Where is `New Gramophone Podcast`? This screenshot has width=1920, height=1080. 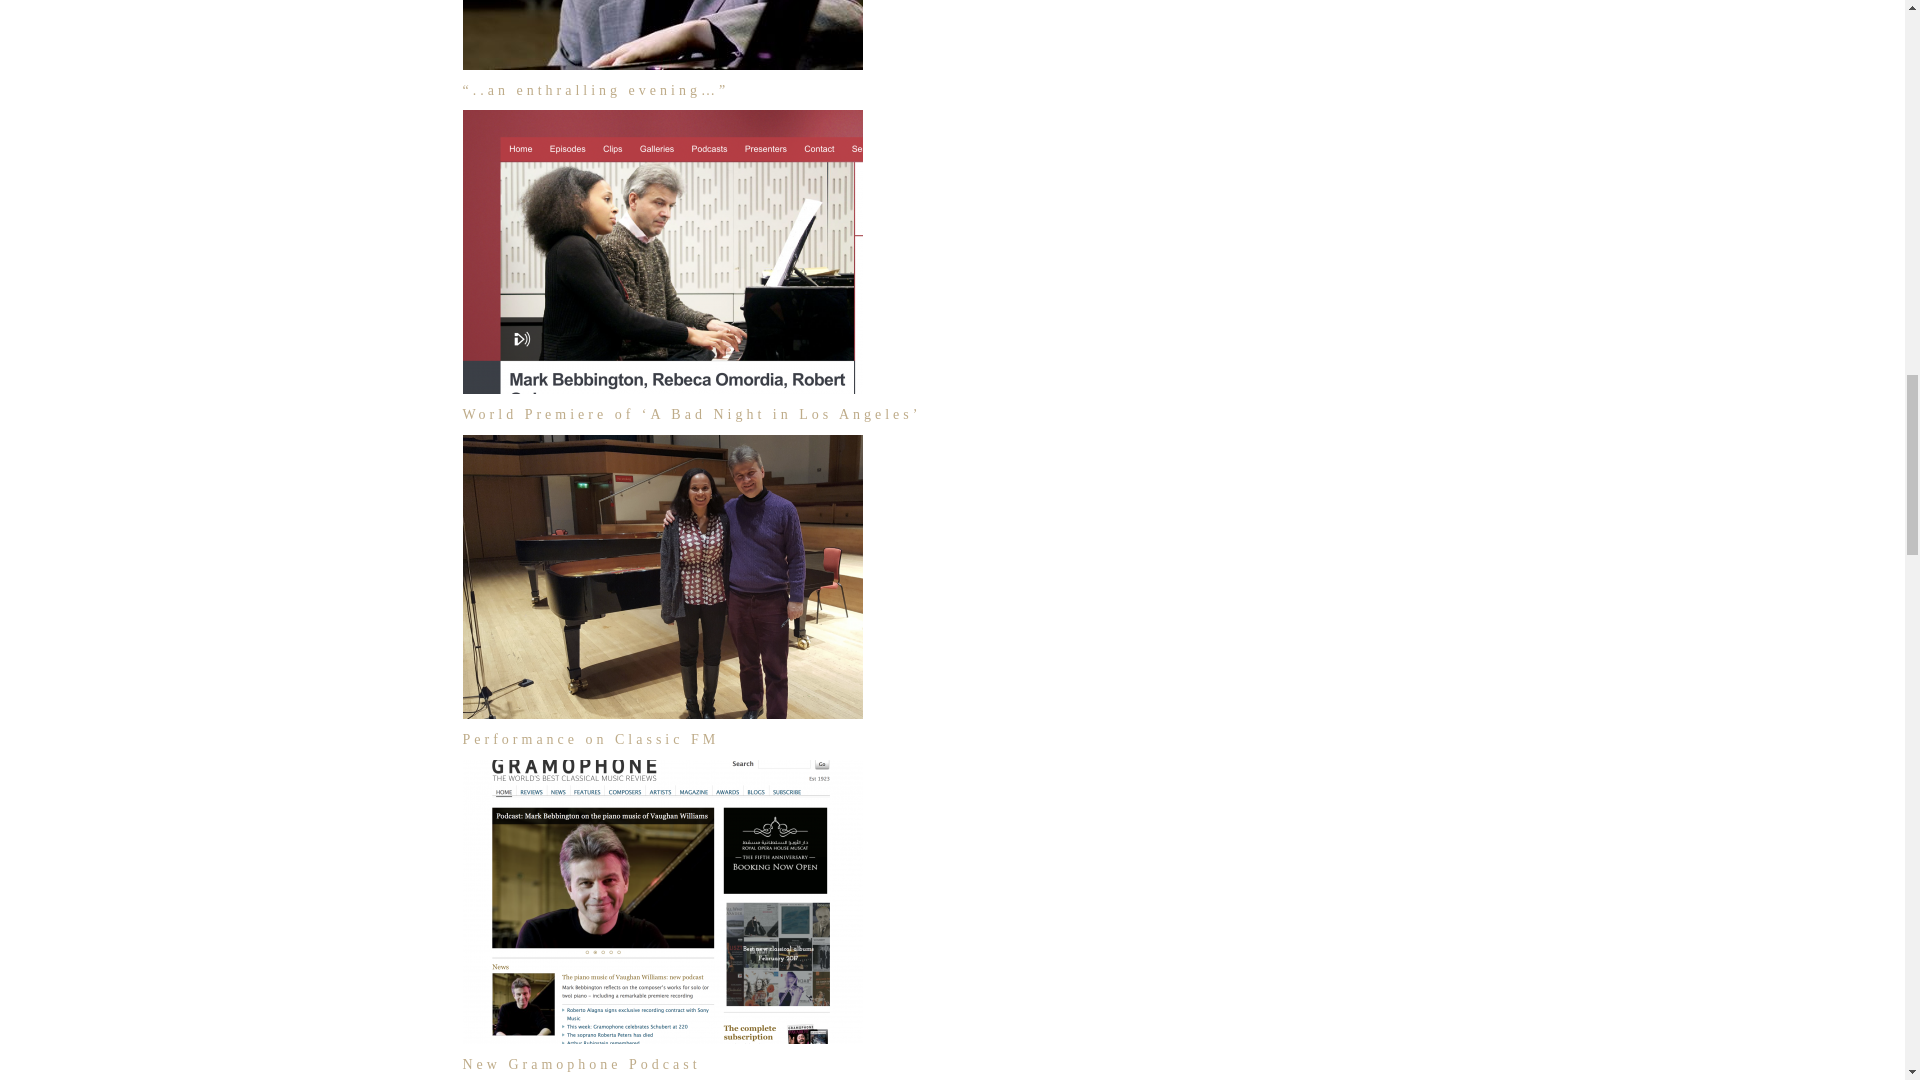 New Gramophone Podcast is located at coordinates (581, 1064).